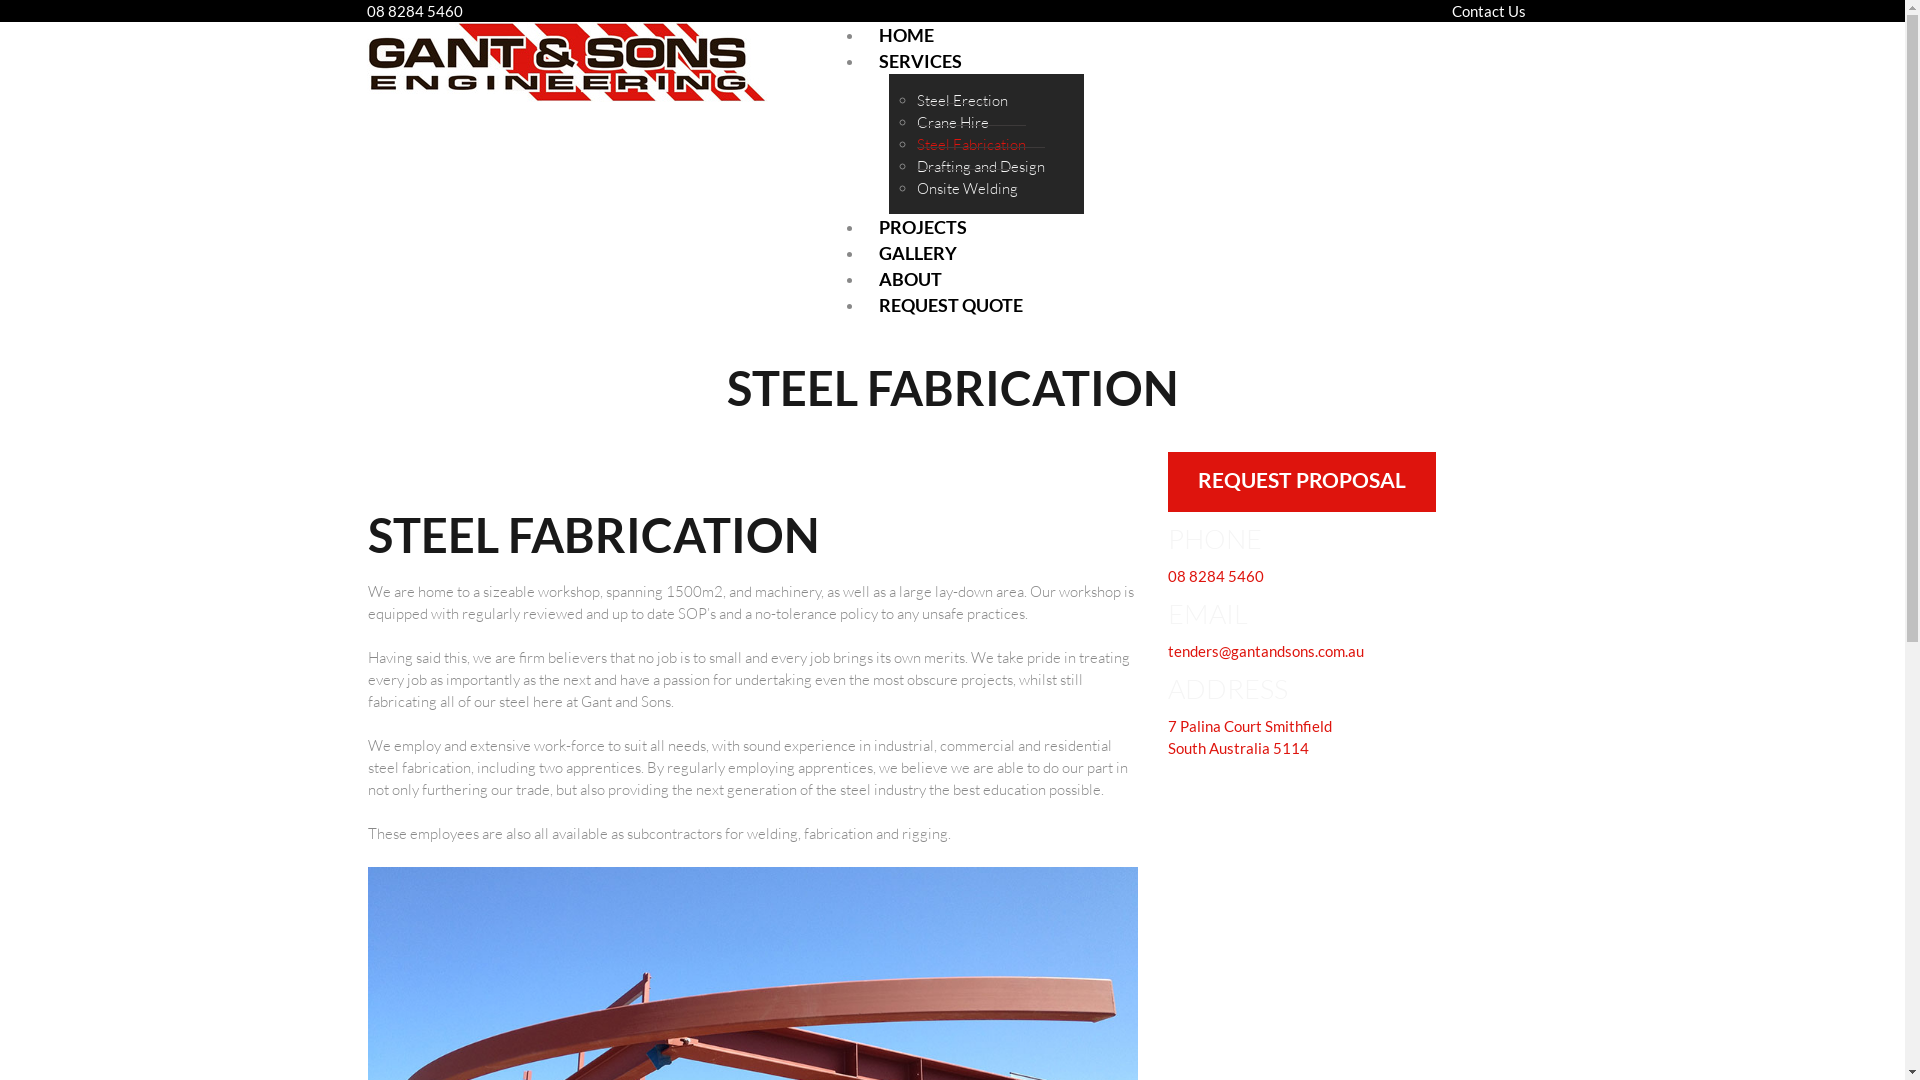  What do you see at coordinates (970, 144) in the screenshot?
I see `Steel Fabrication` at bounding box center [970, 144].